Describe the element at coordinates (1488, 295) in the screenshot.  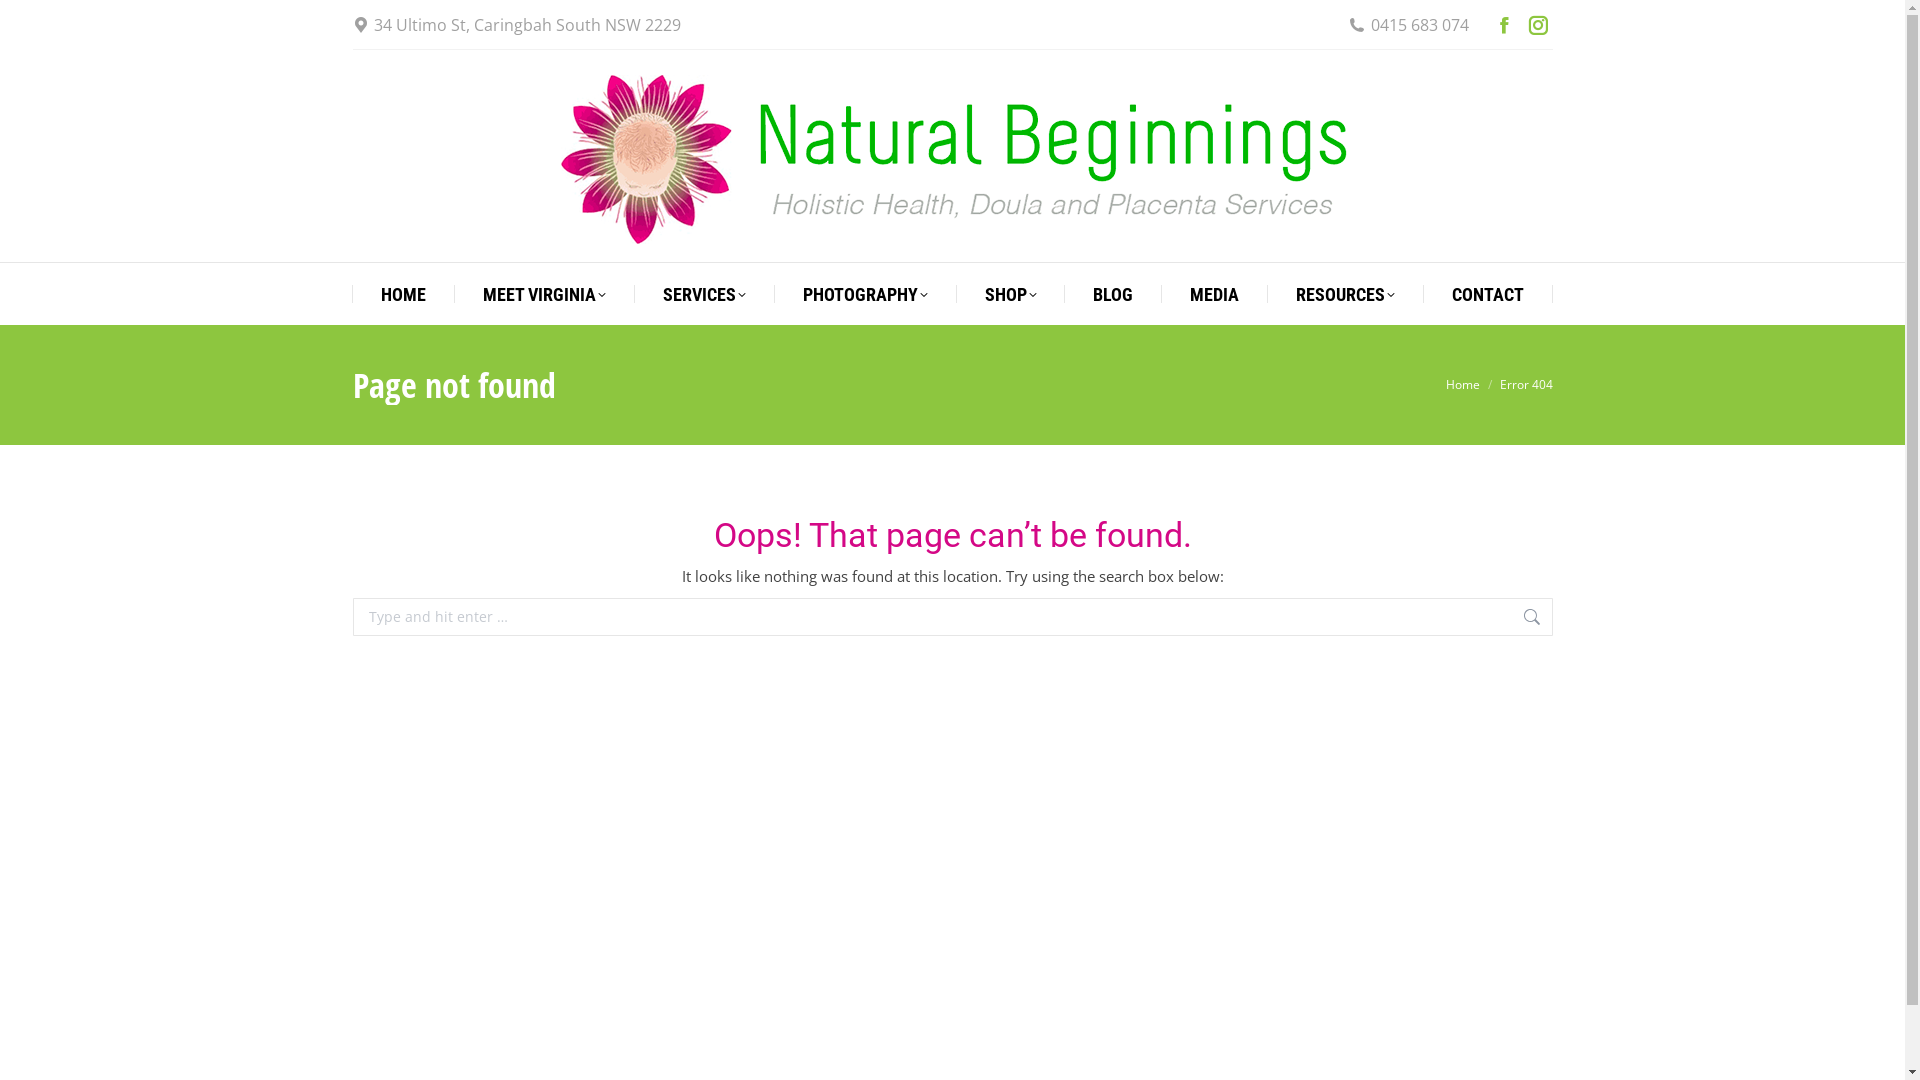
I see `CONTACT` at that location.